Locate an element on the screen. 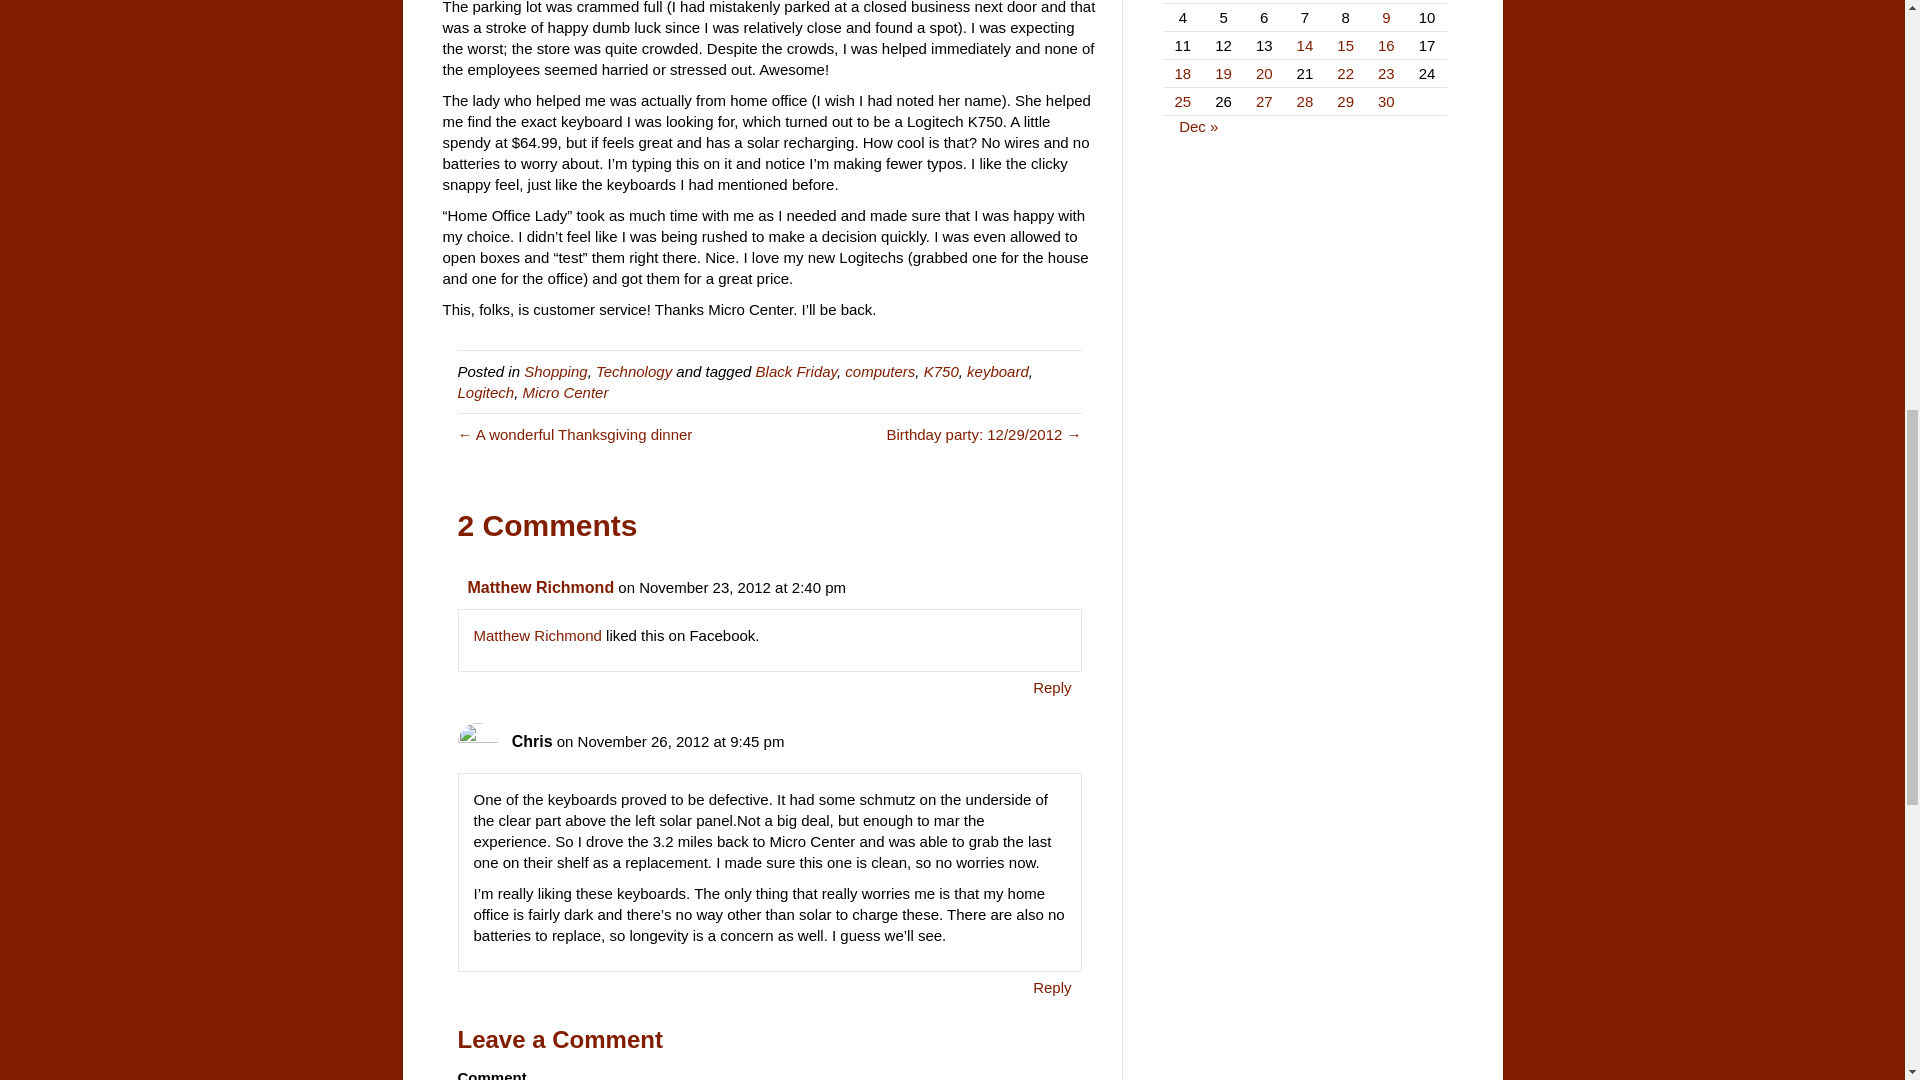 Image resolution: width=1920 pixels, height=1080 pixels. Black Friday is located at coordinates (796, 371).